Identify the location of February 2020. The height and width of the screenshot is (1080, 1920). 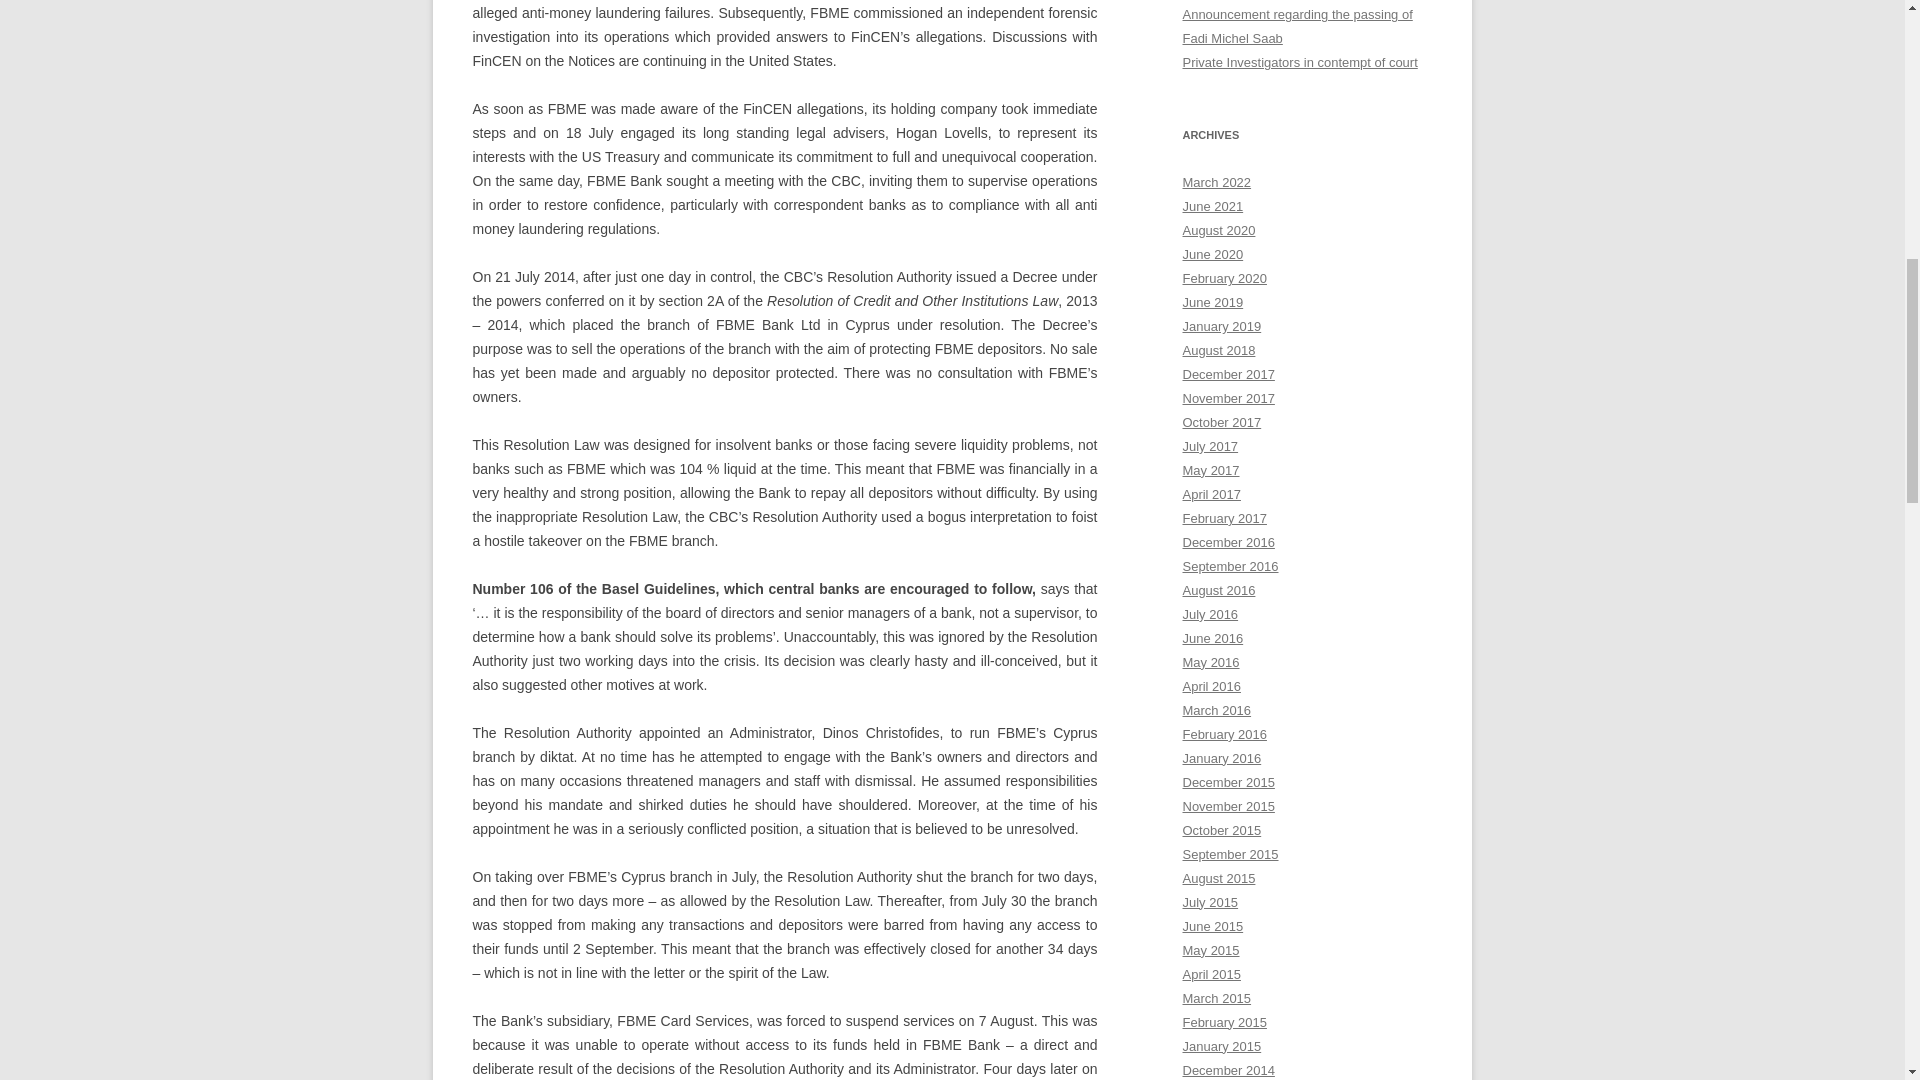
(1224, 278).